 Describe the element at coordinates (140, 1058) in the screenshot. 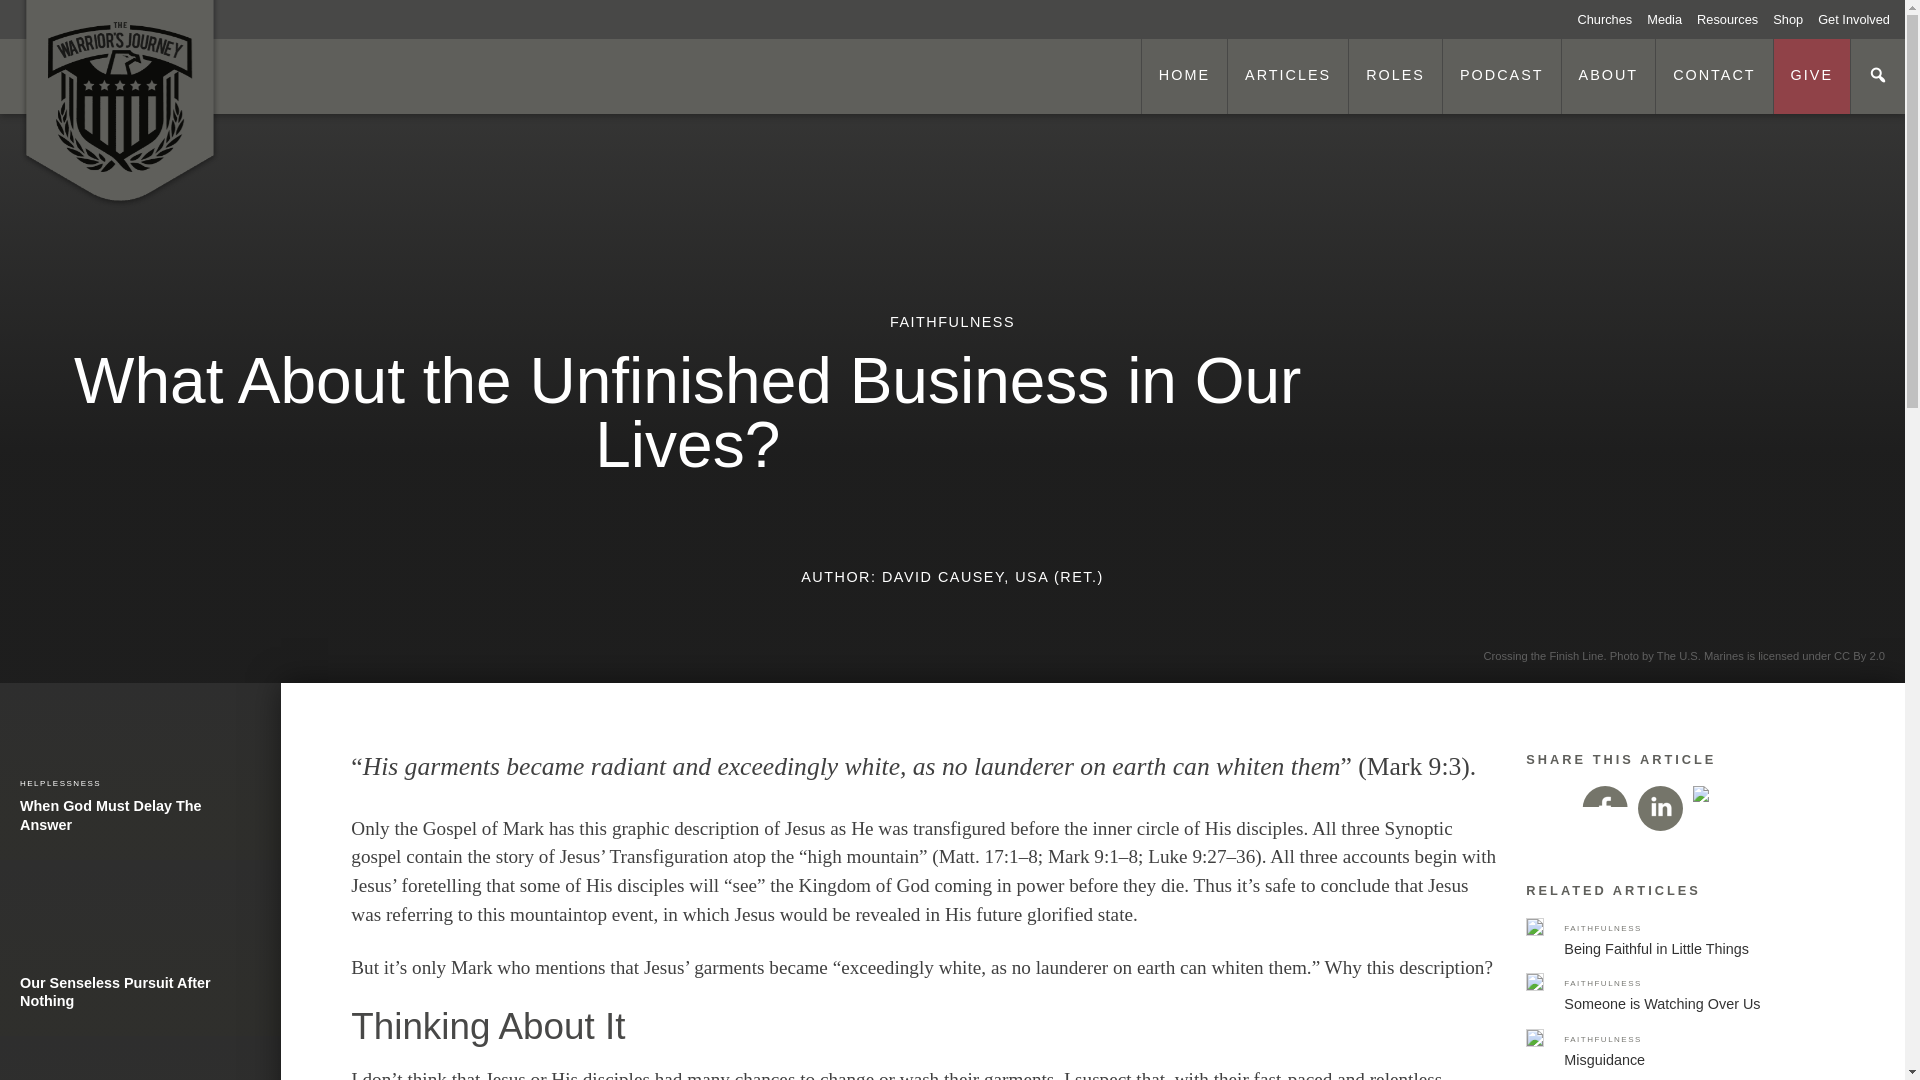

I see `Media` at that location.